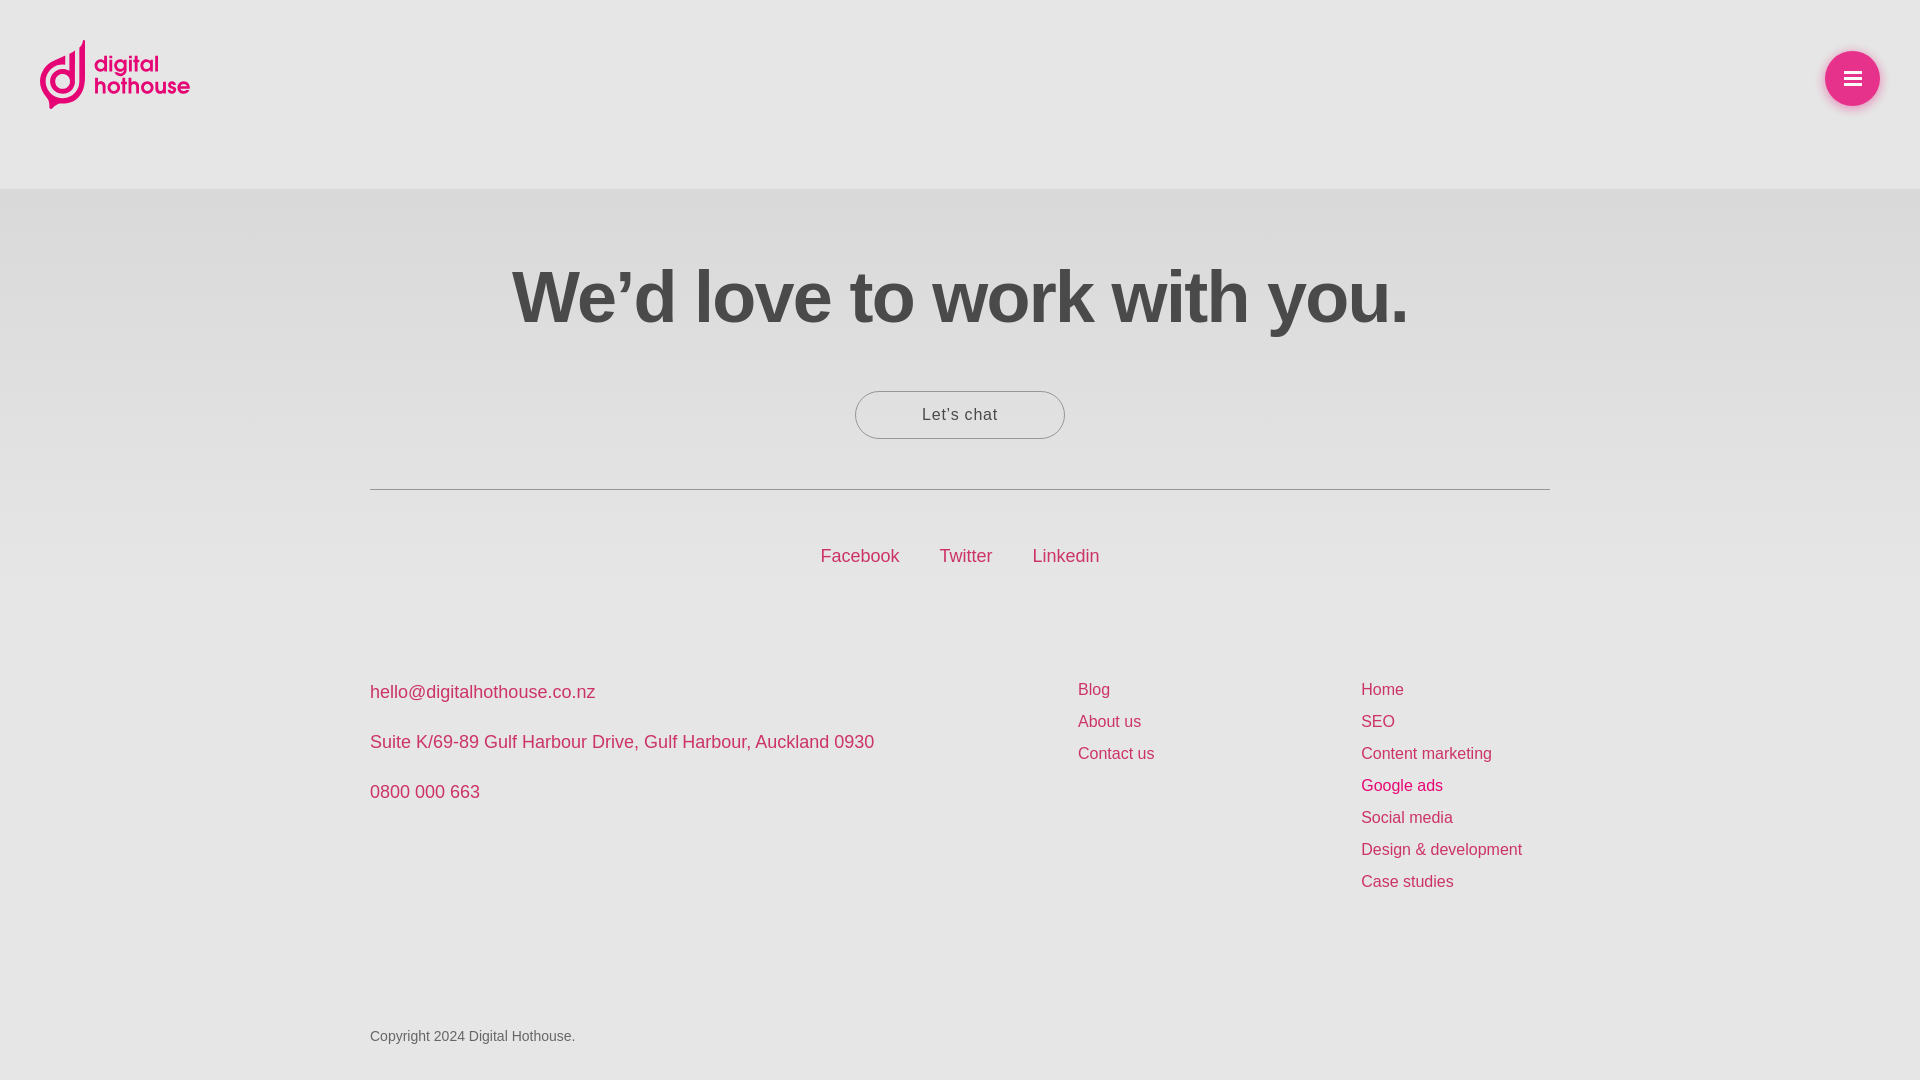  I want to click on 0800 000 663, so click(425, 792).